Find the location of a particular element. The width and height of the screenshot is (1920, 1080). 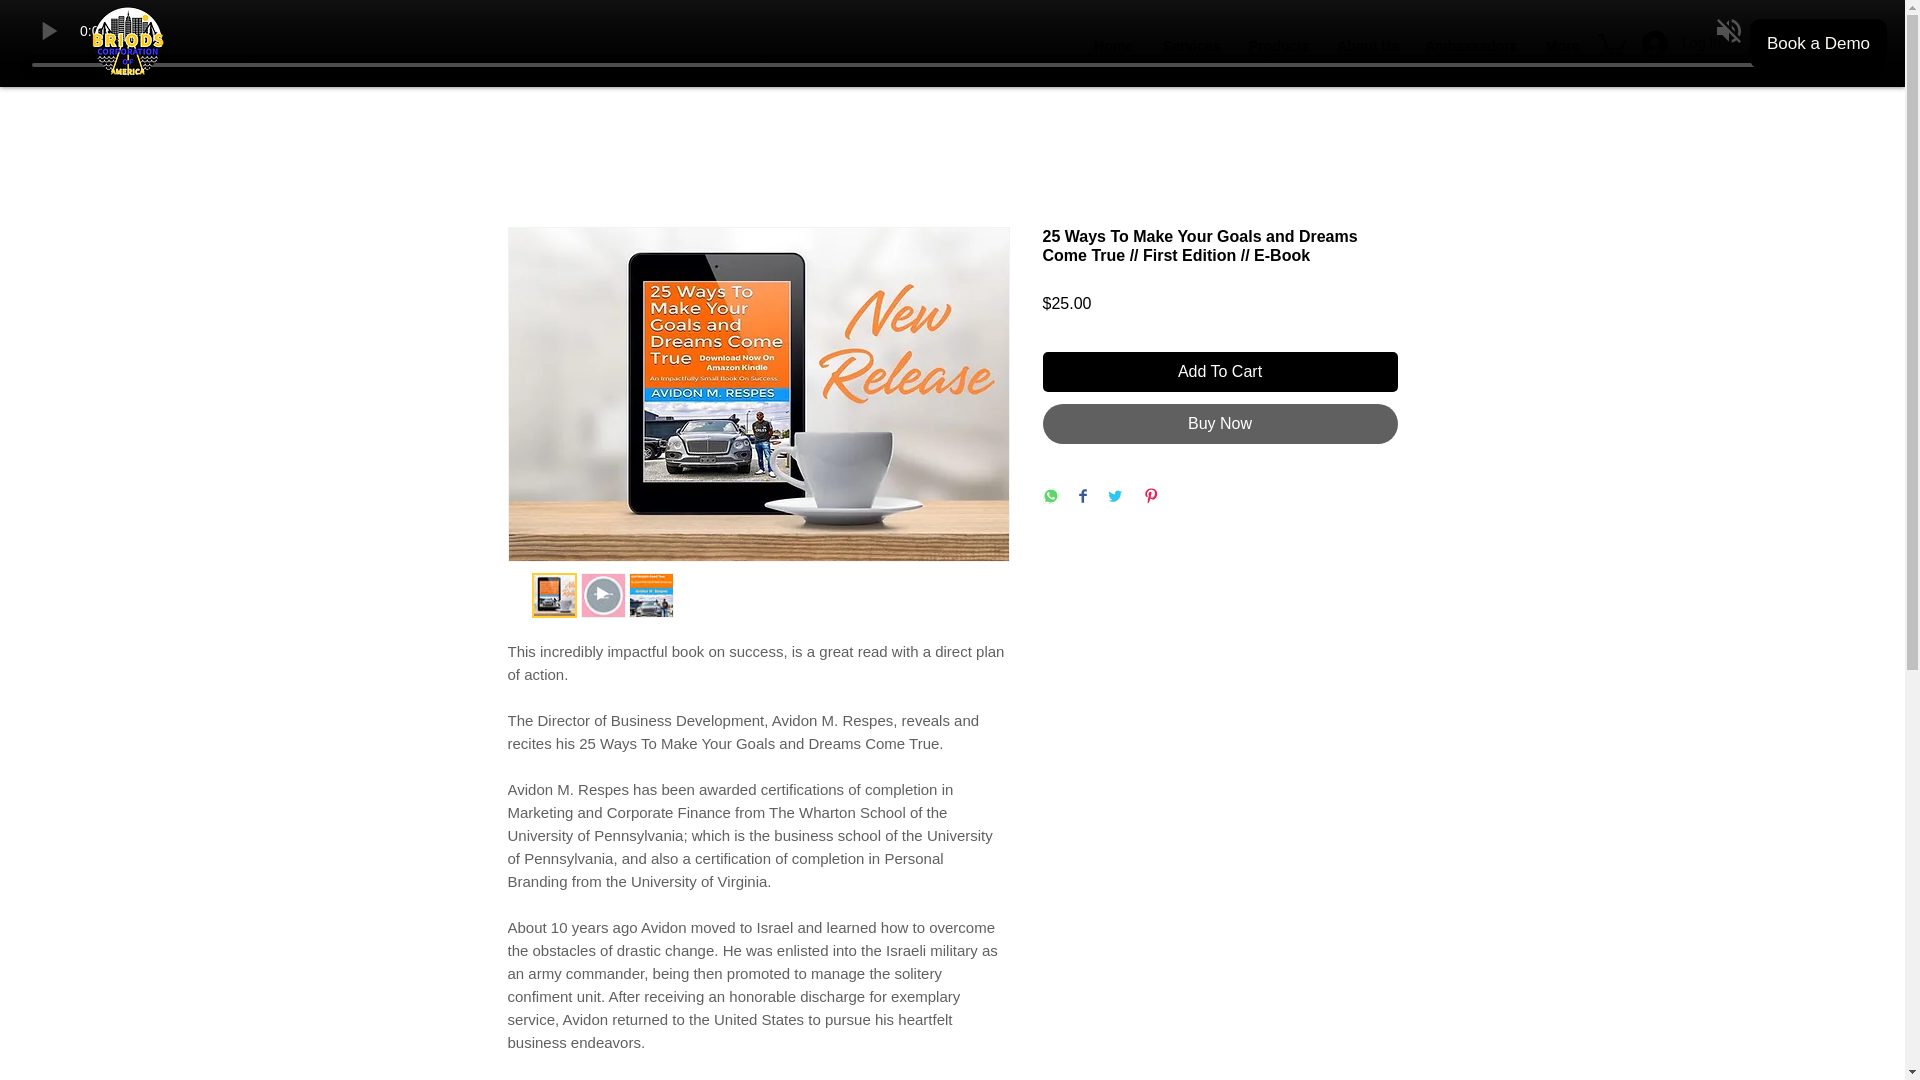

Log In is located at coordinates (1682, 43).